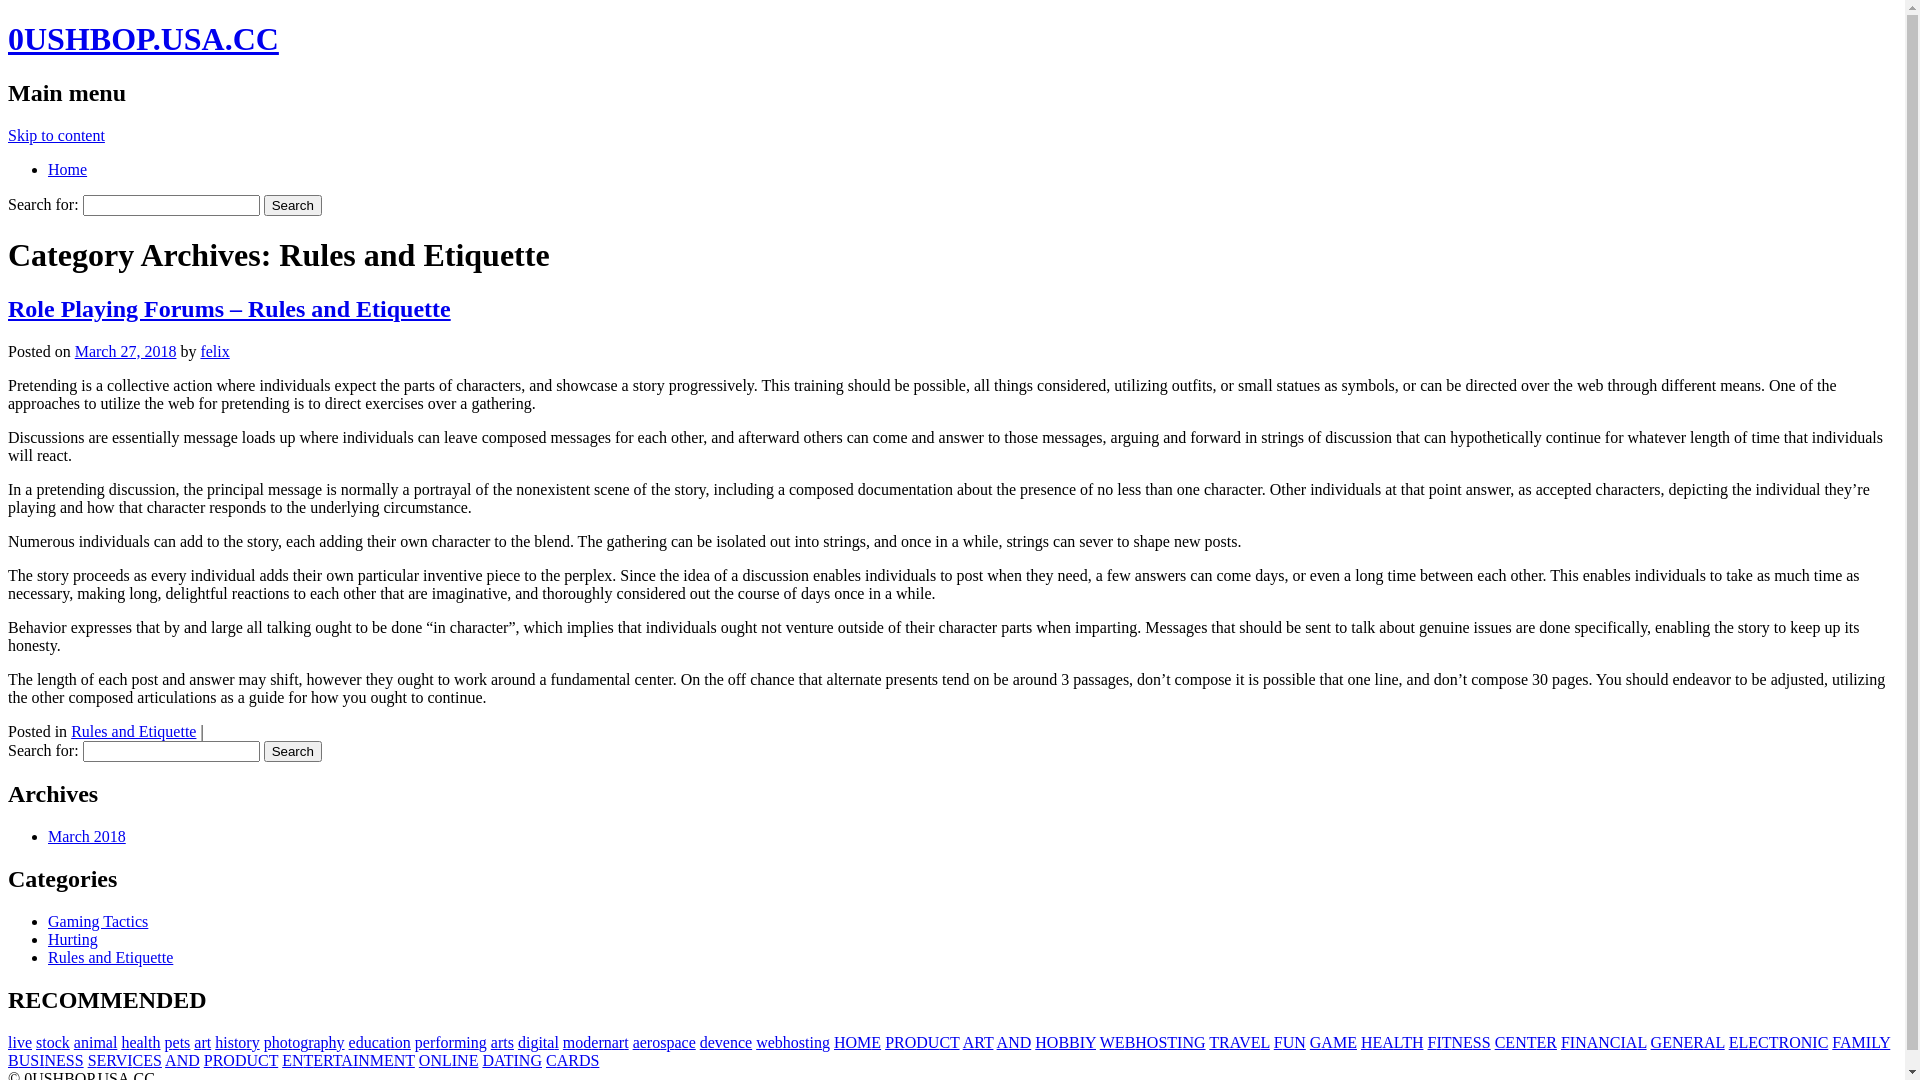 This screenshot has height=1080, width=1920. I want to click on O, so click(911, 1042).